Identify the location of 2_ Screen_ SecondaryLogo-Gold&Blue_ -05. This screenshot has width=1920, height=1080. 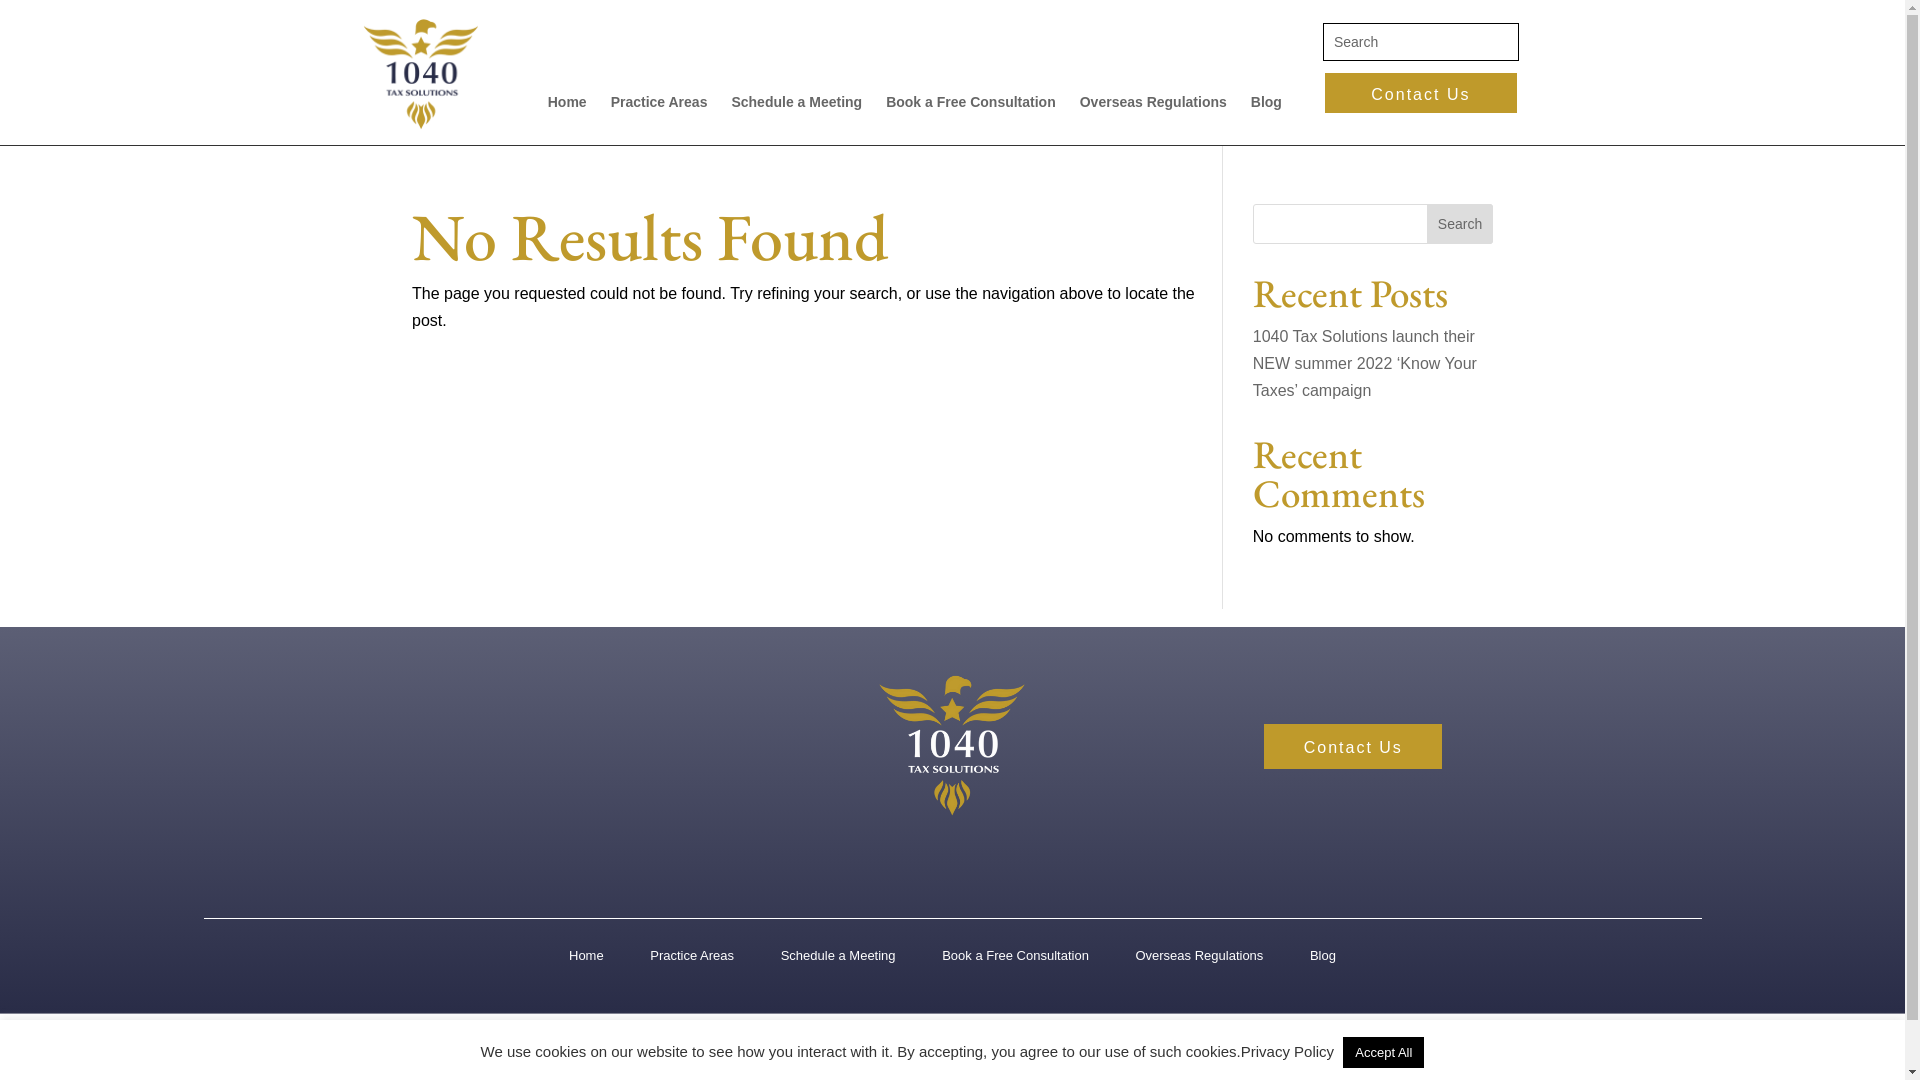
(420, 74).